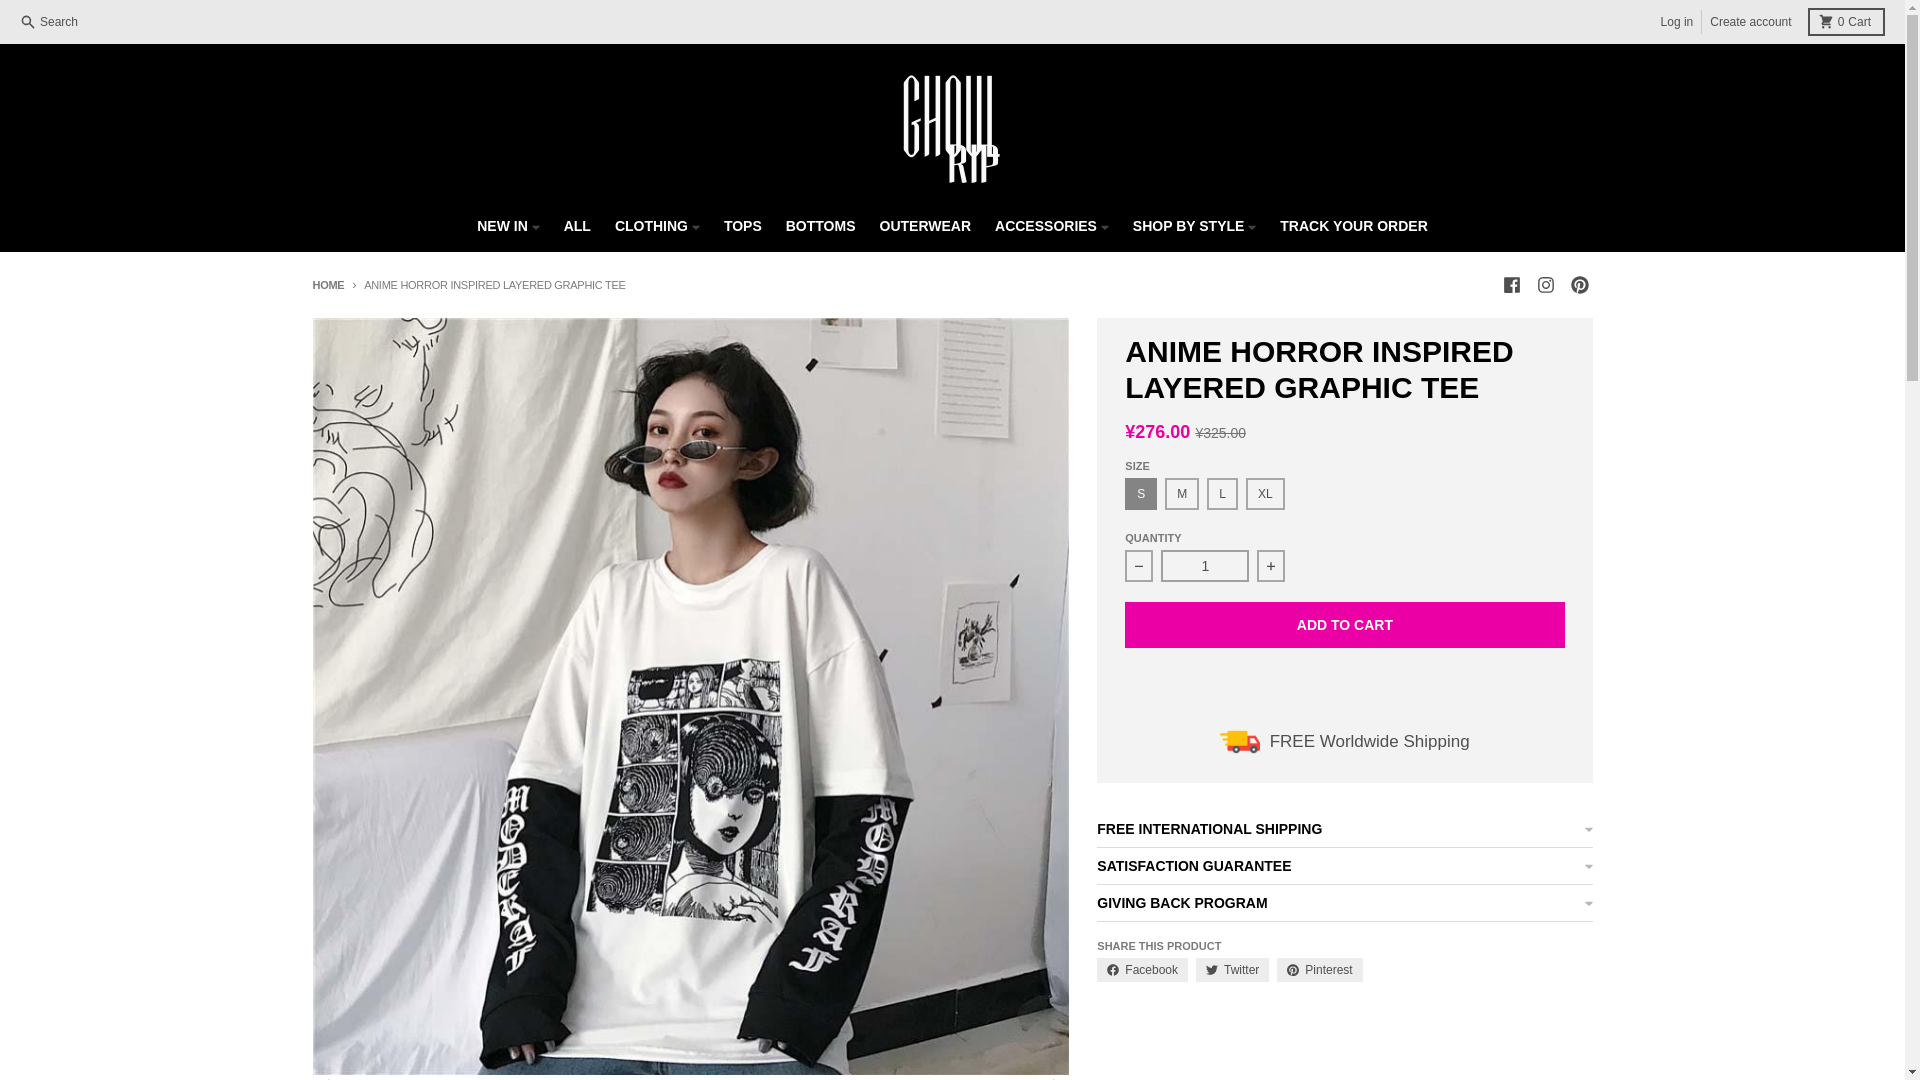 The height and width of the screenshot is (1080, 1920). What do you see at coordinates (1510, 285) in the screenshot?
I see `Facebook - Ghoul RIP` at bounding box center [1510, 285].